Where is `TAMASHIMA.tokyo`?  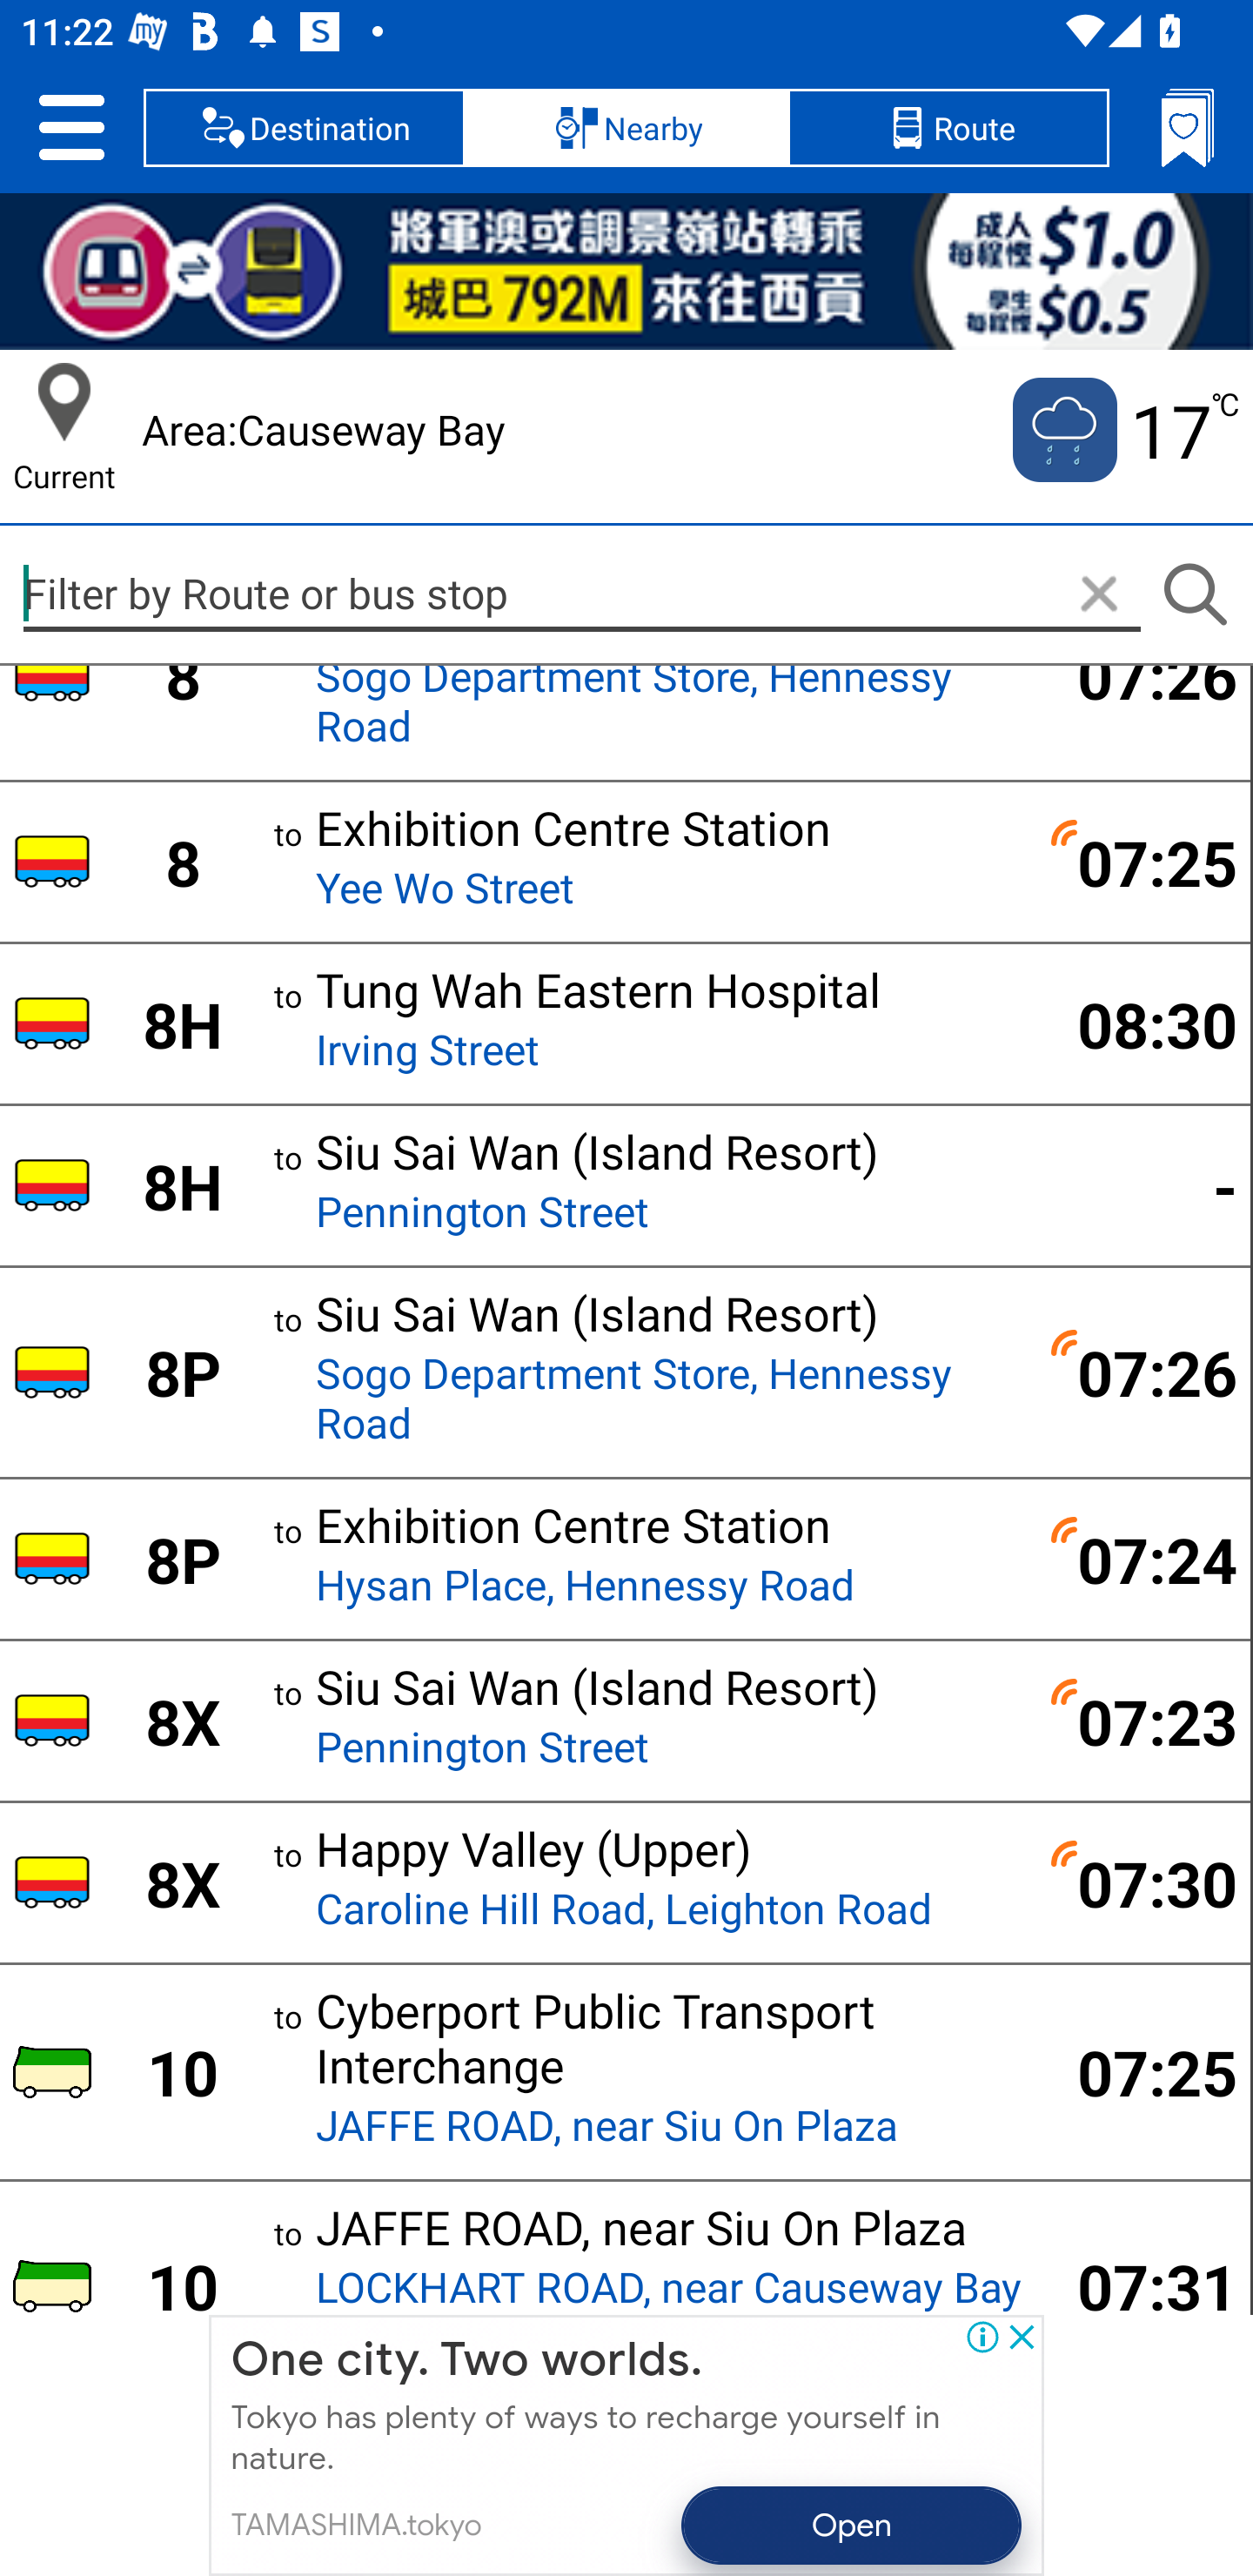 TAMASHIMA.tokyo is located at coordinates (355, 2526).